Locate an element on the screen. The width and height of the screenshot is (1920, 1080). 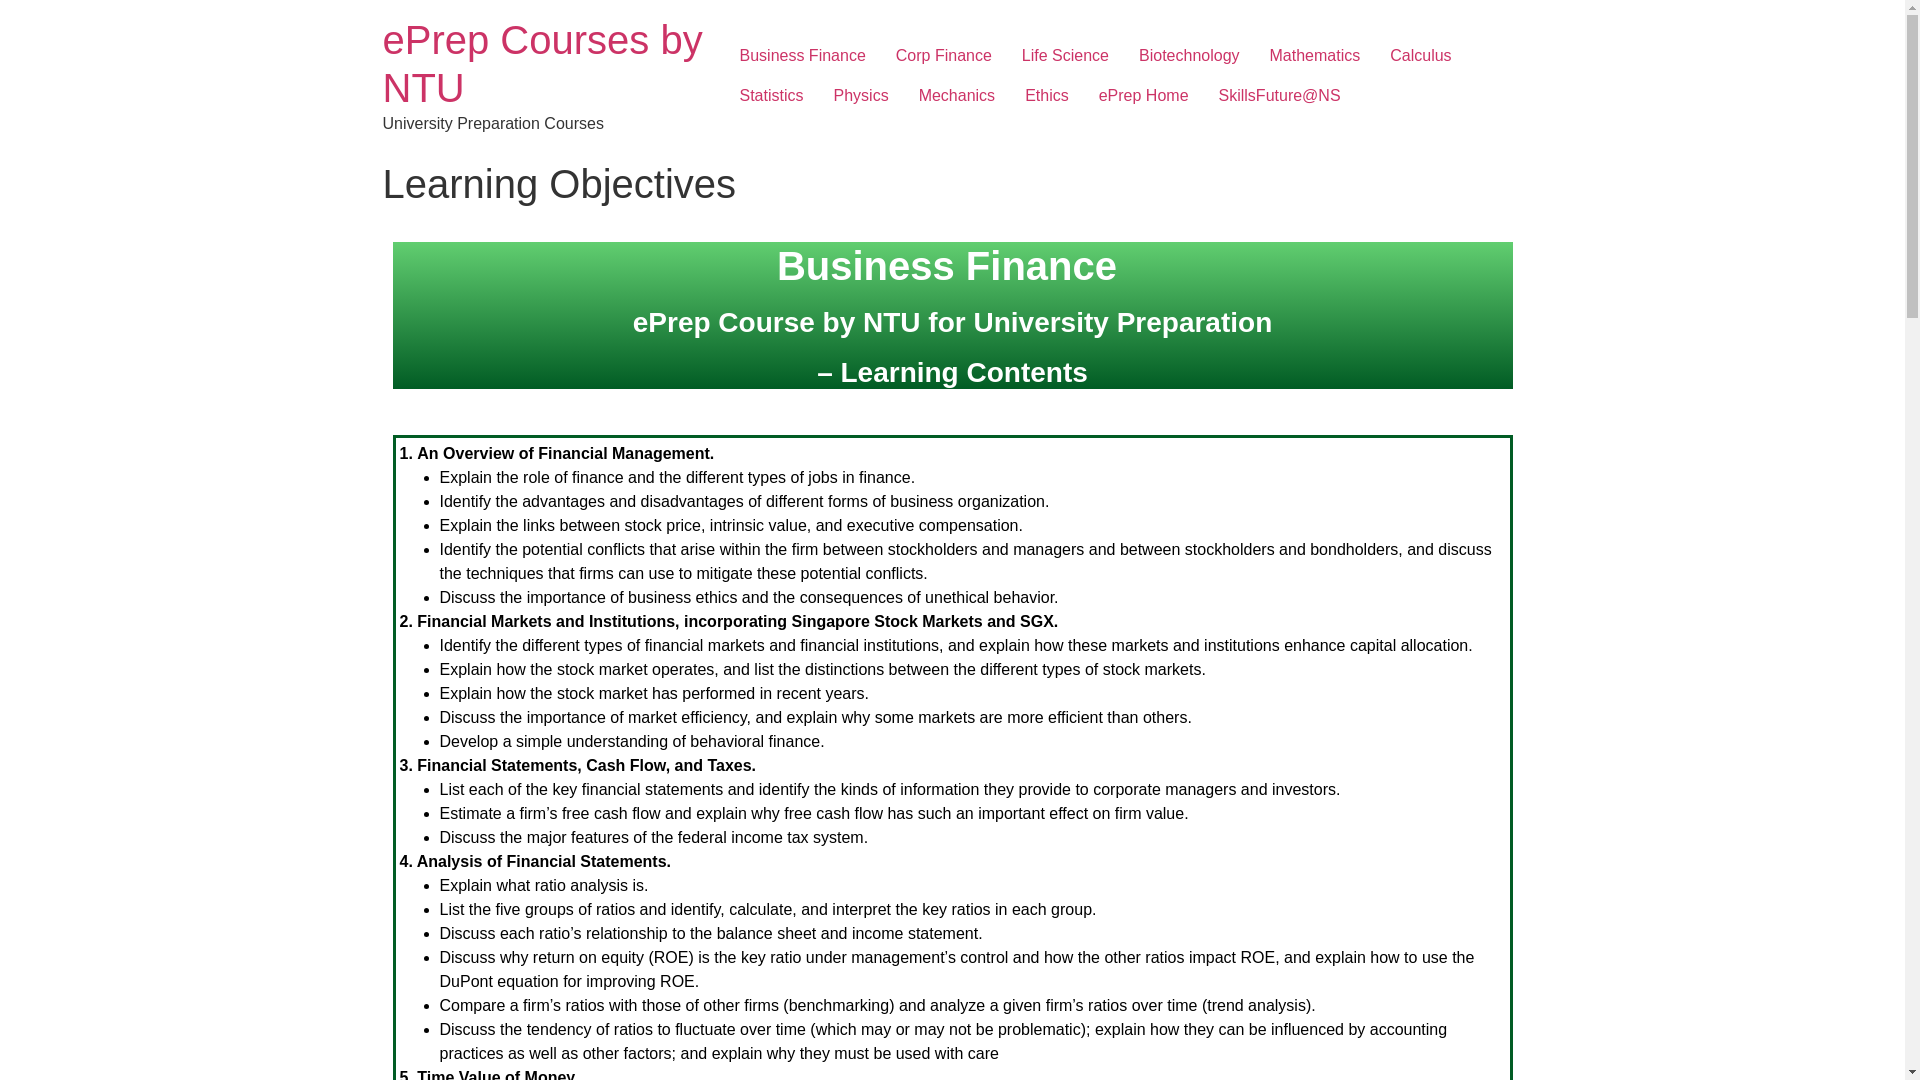
Calculus is located at coordinates (1420, 55).